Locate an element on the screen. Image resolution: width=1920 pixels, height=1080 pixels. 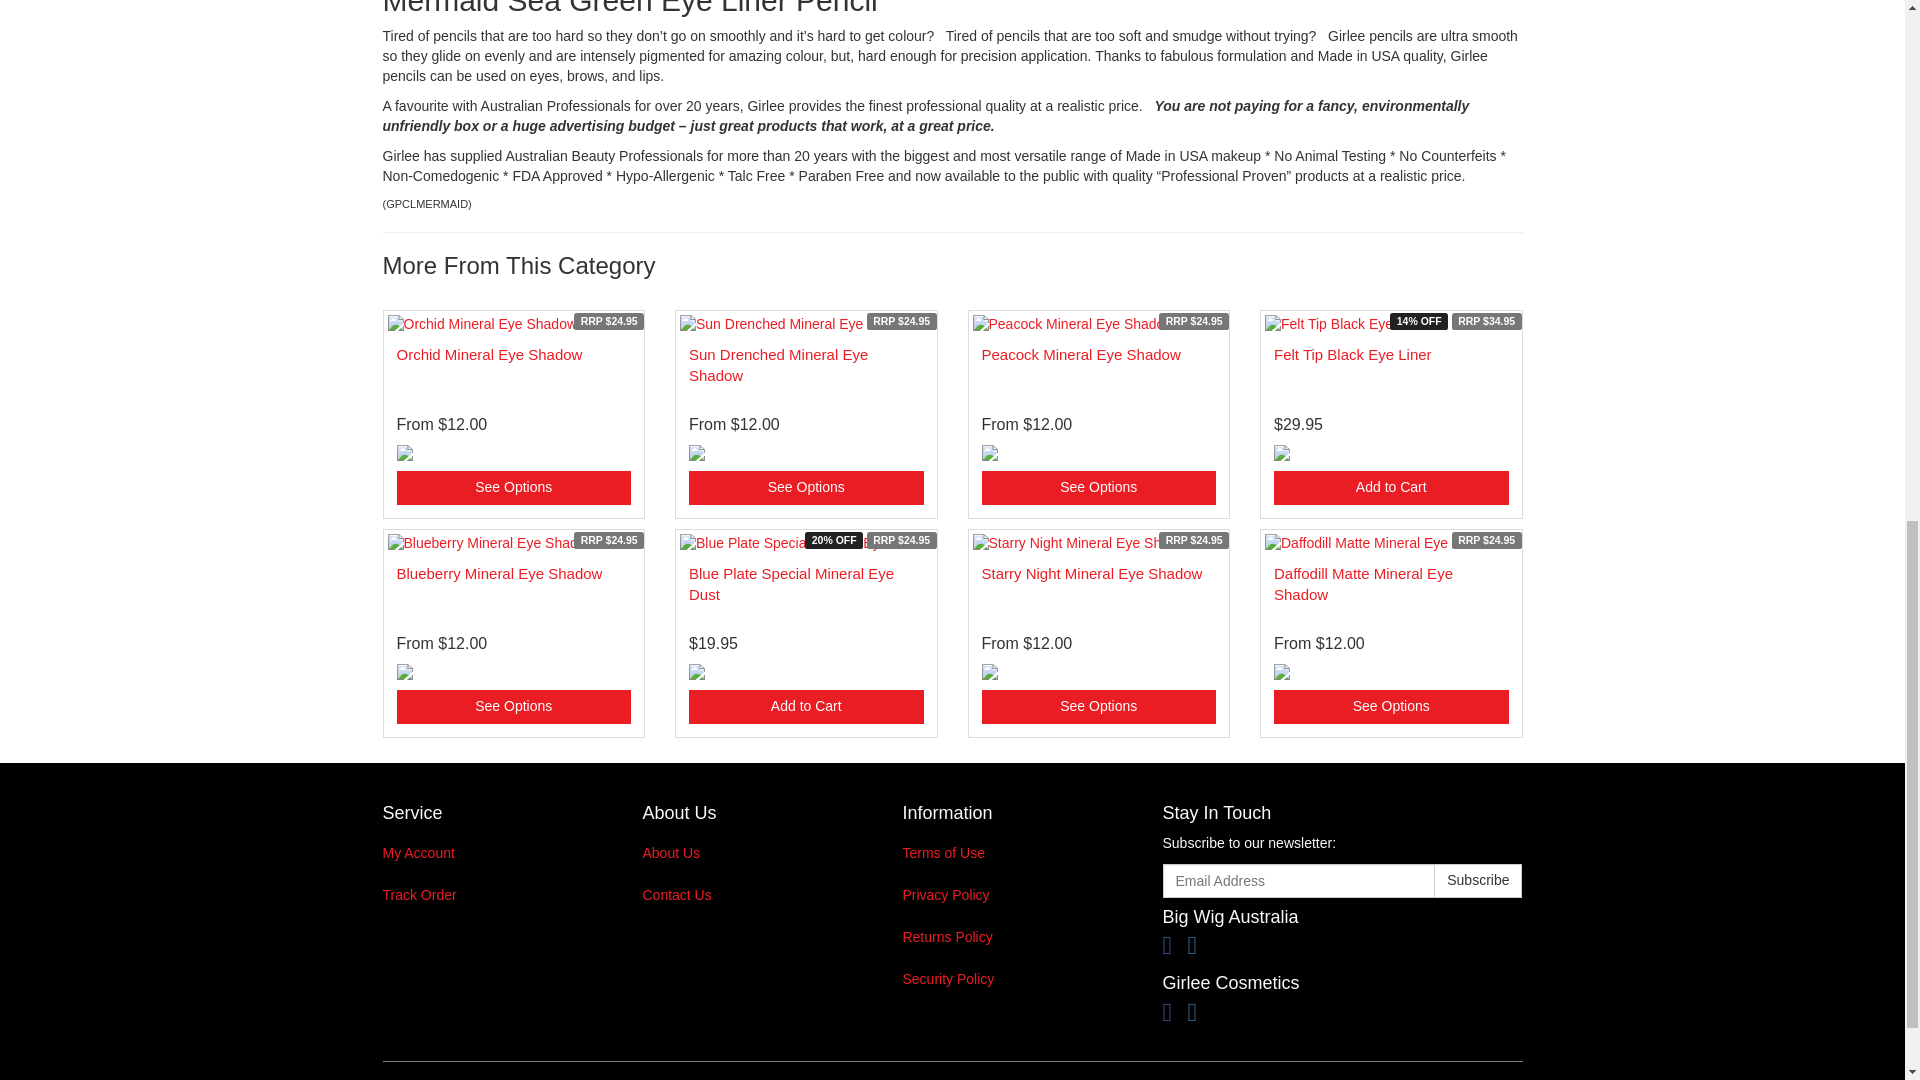
Add to Cart is located at coordinates (806, 706).